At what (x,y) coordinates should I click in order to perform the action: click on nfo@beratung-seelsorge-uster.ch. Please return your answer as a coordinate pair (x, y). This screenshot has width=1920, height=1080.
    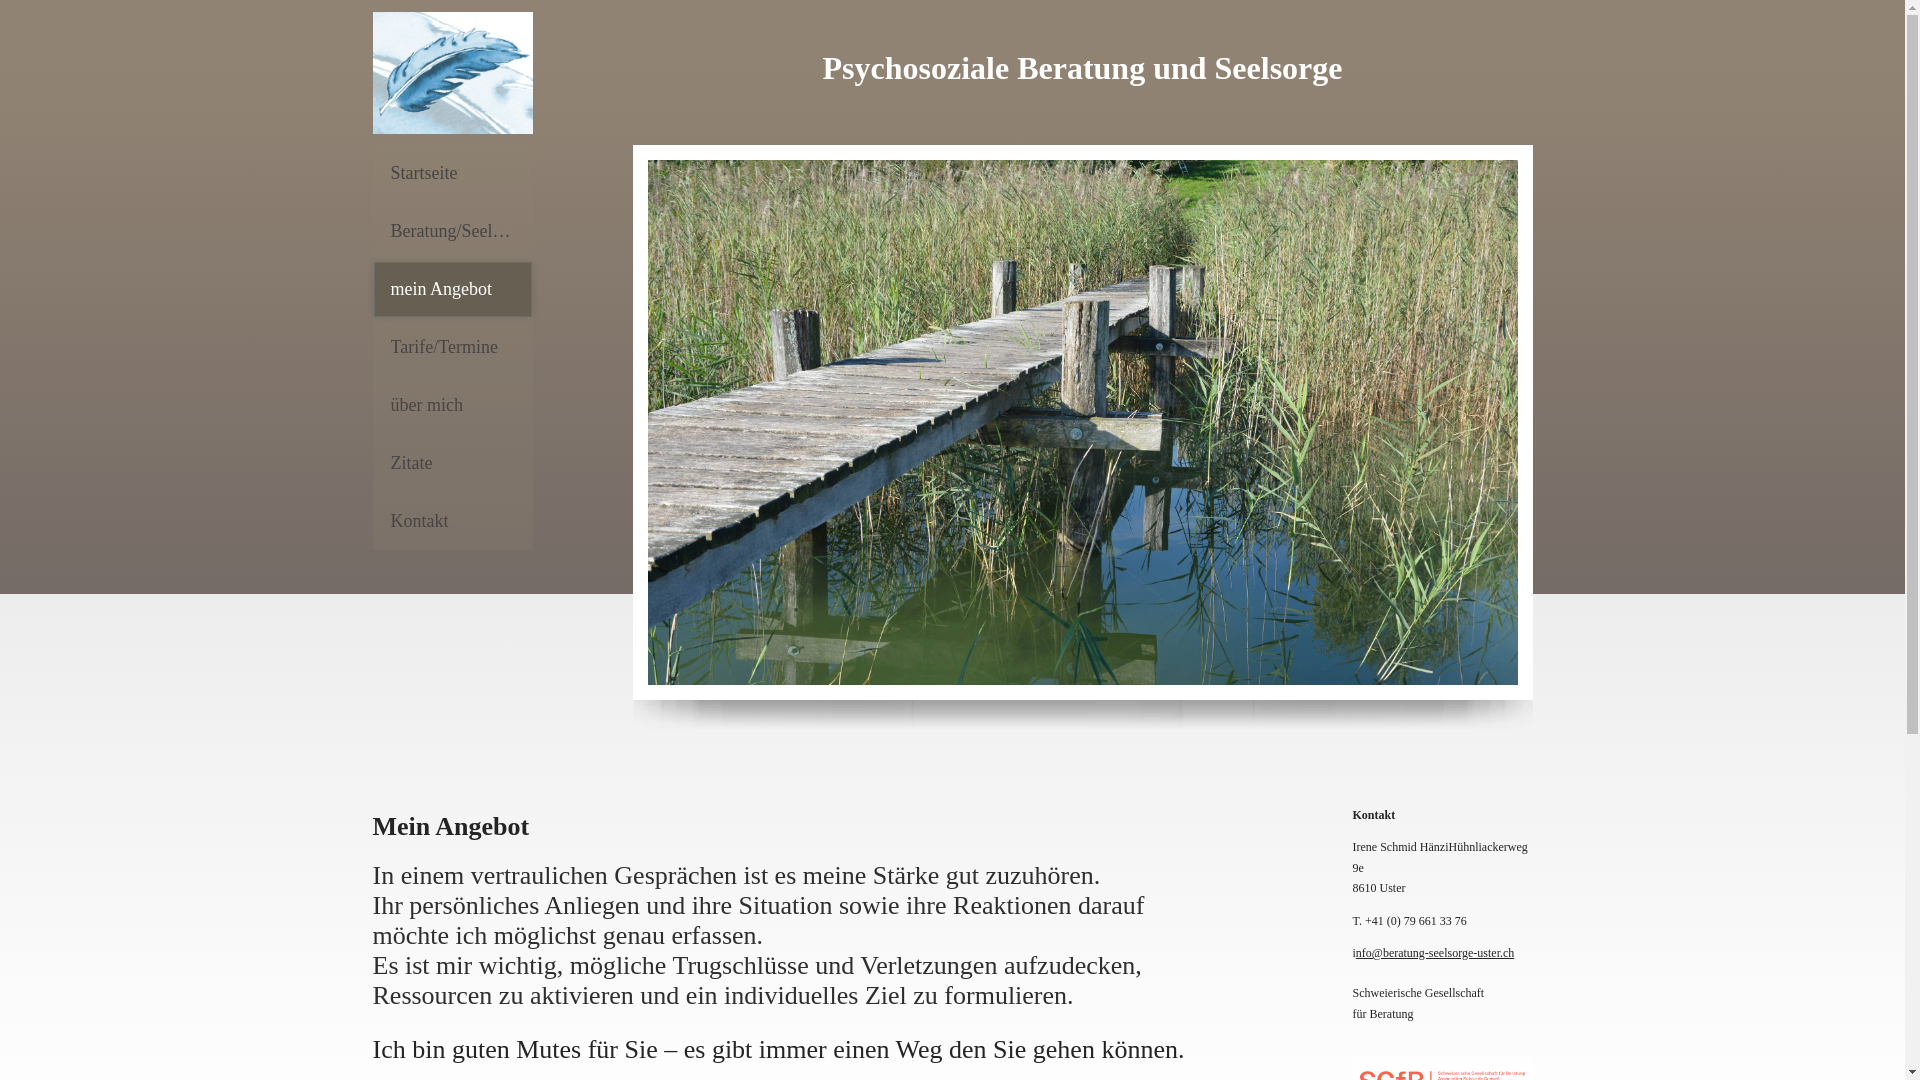
    Looking at the image, I should click on (1435, 953).